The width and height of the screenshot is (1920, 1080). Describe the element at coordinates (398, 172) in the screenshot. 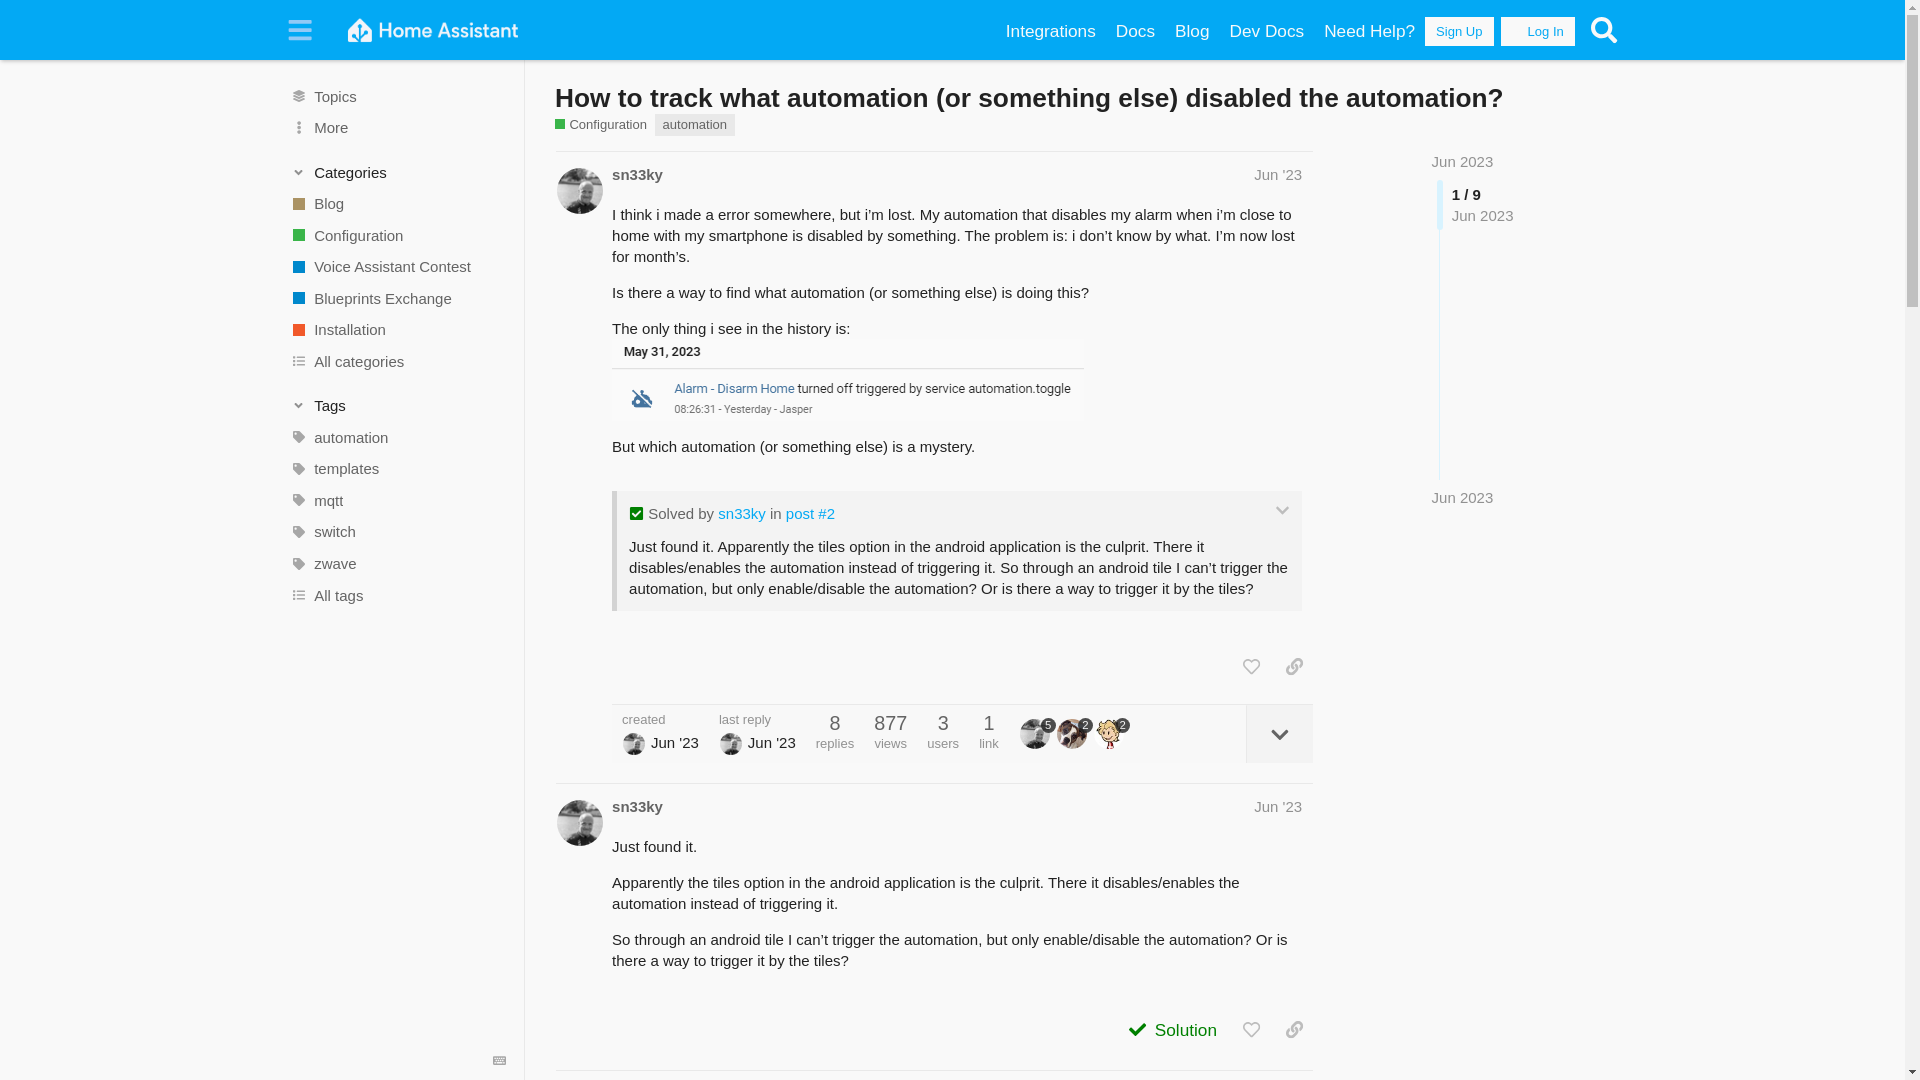

I see `Toggle section` at that location.